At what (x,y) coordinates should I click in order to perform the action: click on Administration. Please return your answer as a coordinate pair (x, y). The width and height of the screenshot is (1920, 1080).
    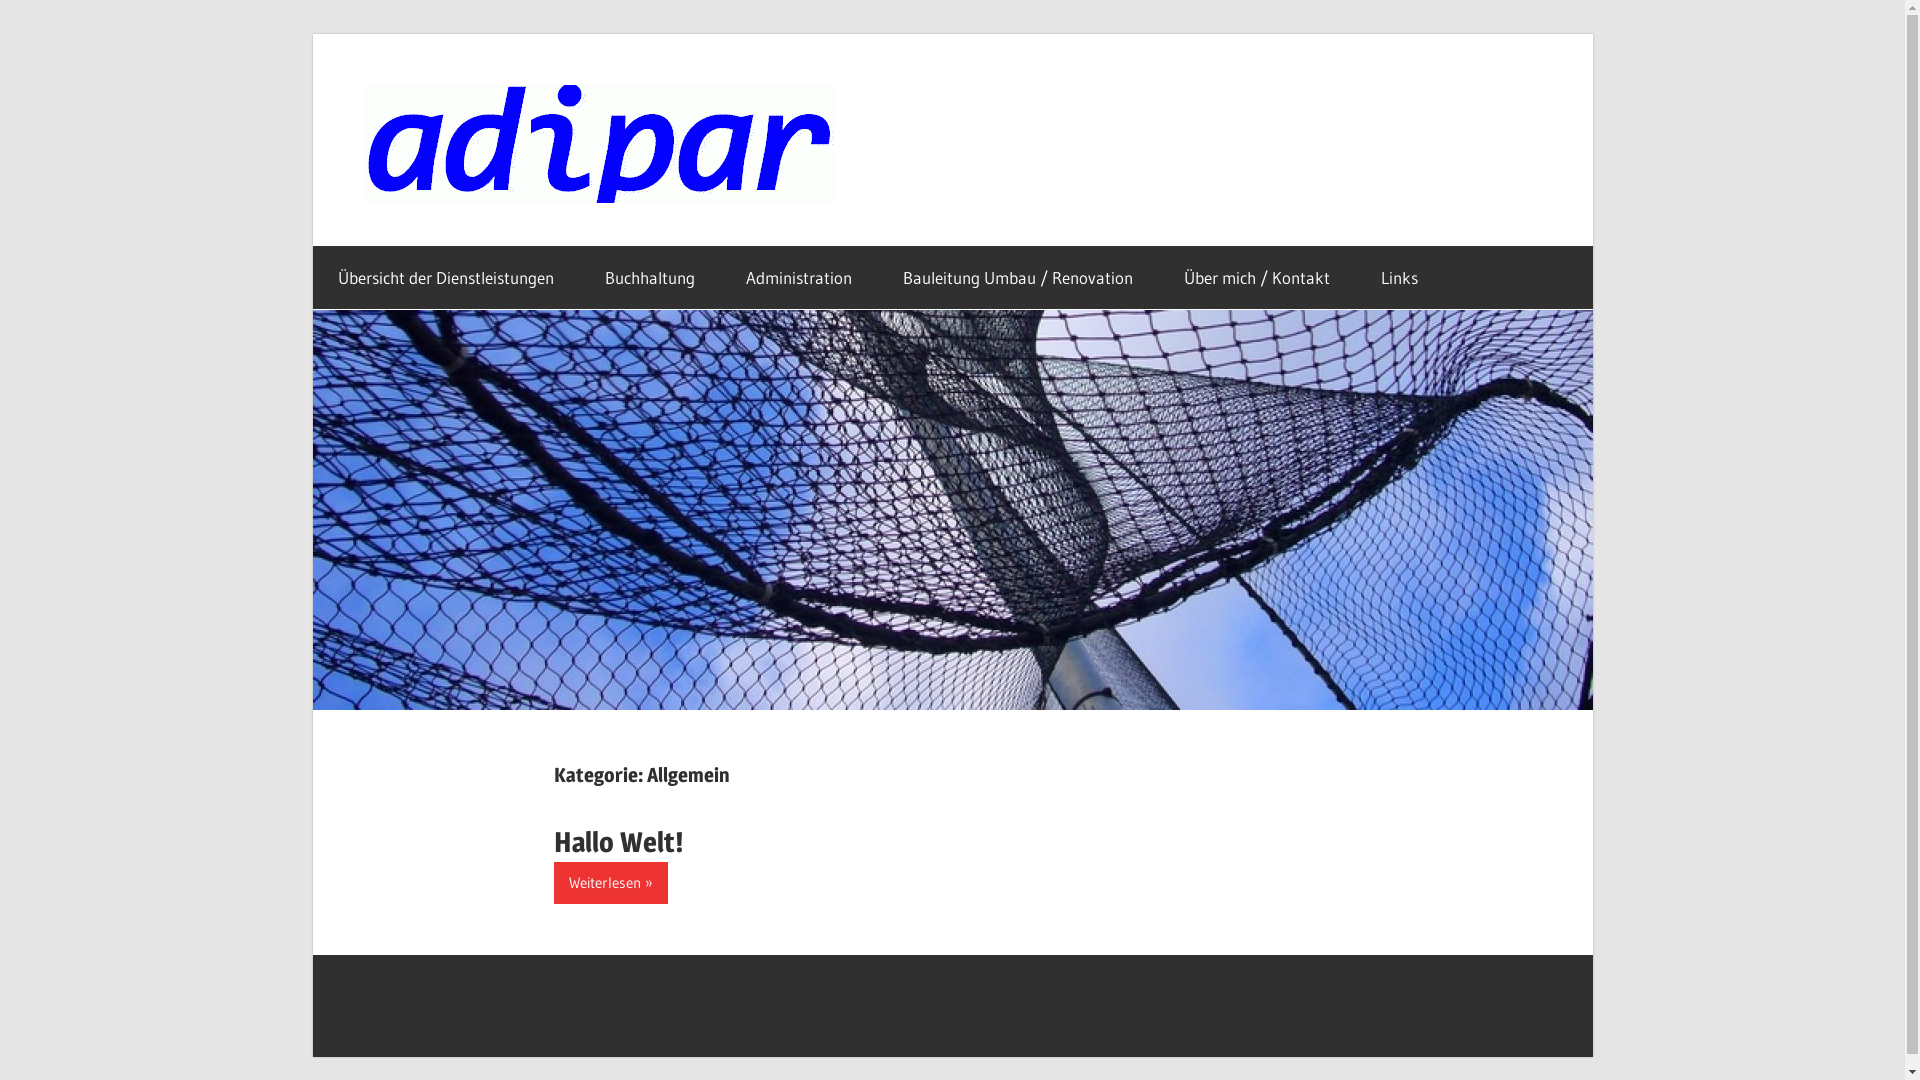
    Looking at the image, I should click on (798, 278).